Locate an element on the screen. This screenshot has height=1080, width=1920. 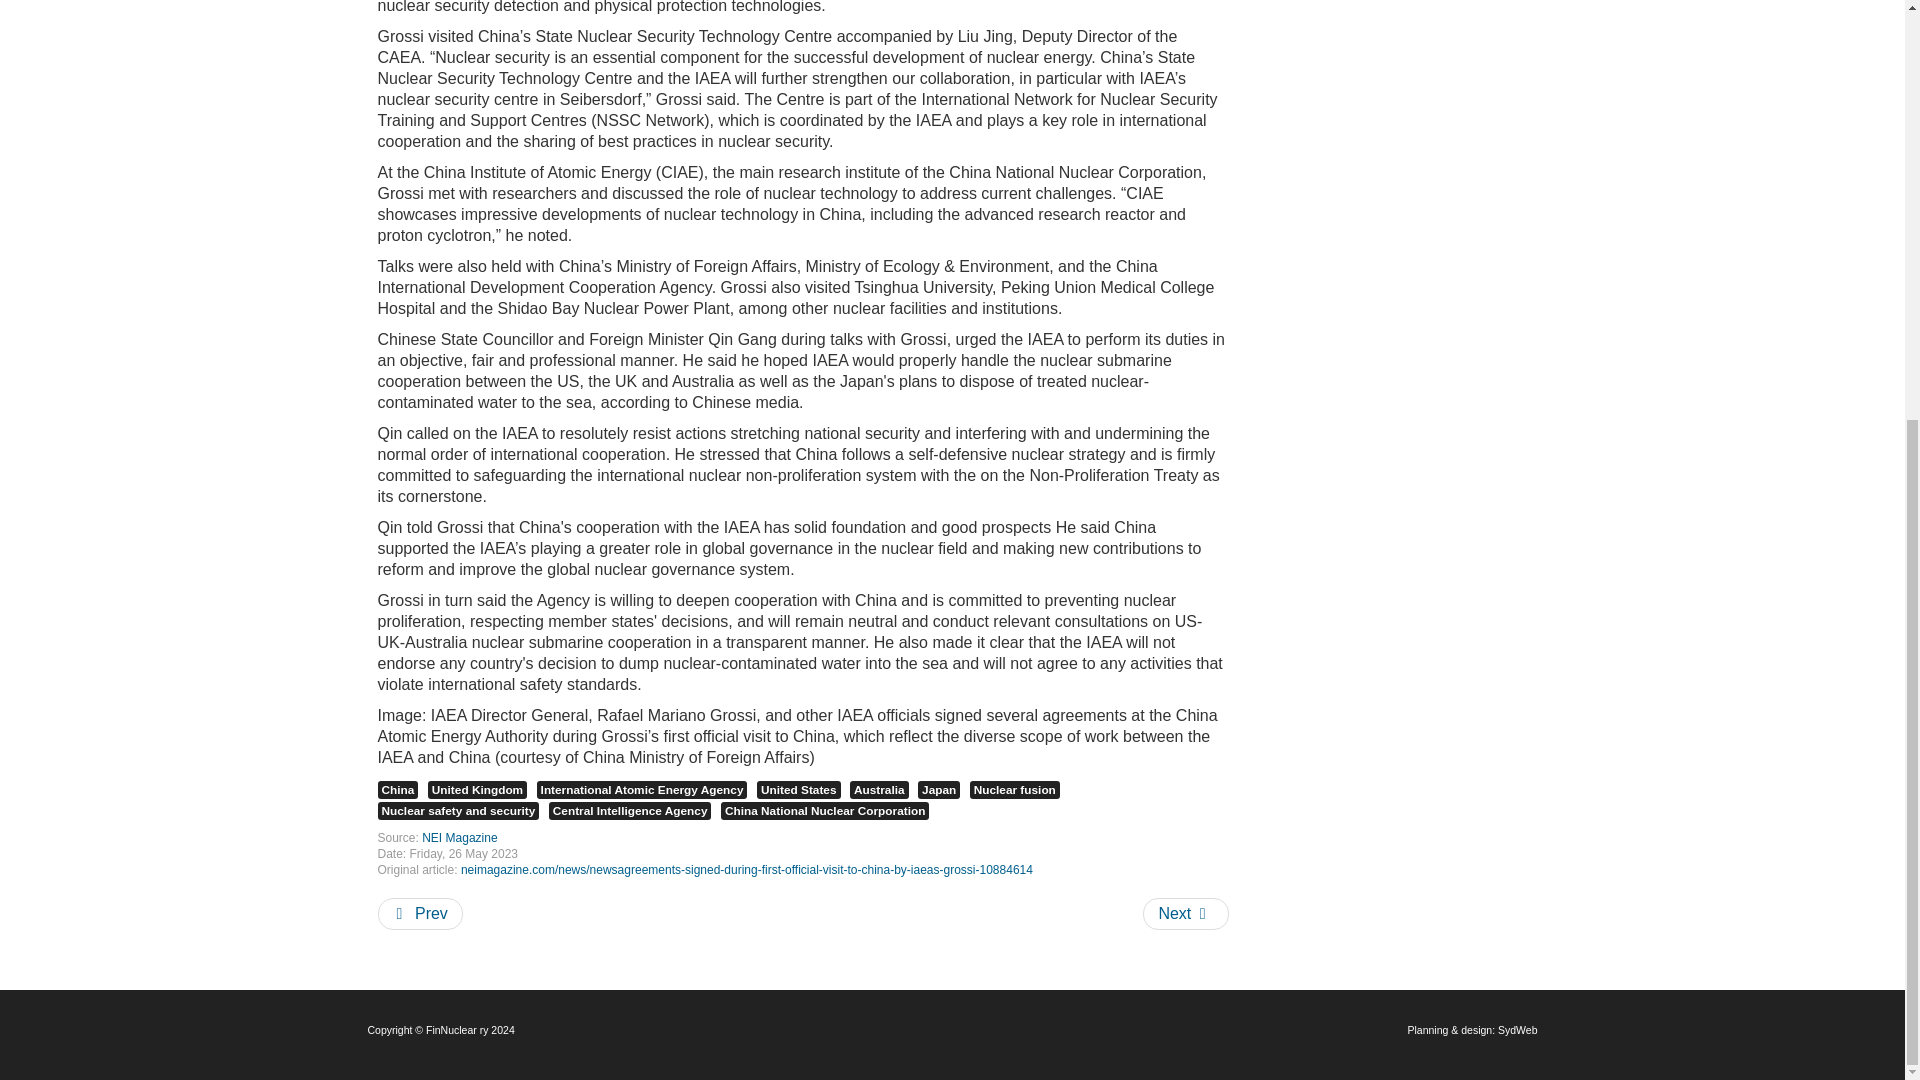
United States is located at coordinates (798, 790).